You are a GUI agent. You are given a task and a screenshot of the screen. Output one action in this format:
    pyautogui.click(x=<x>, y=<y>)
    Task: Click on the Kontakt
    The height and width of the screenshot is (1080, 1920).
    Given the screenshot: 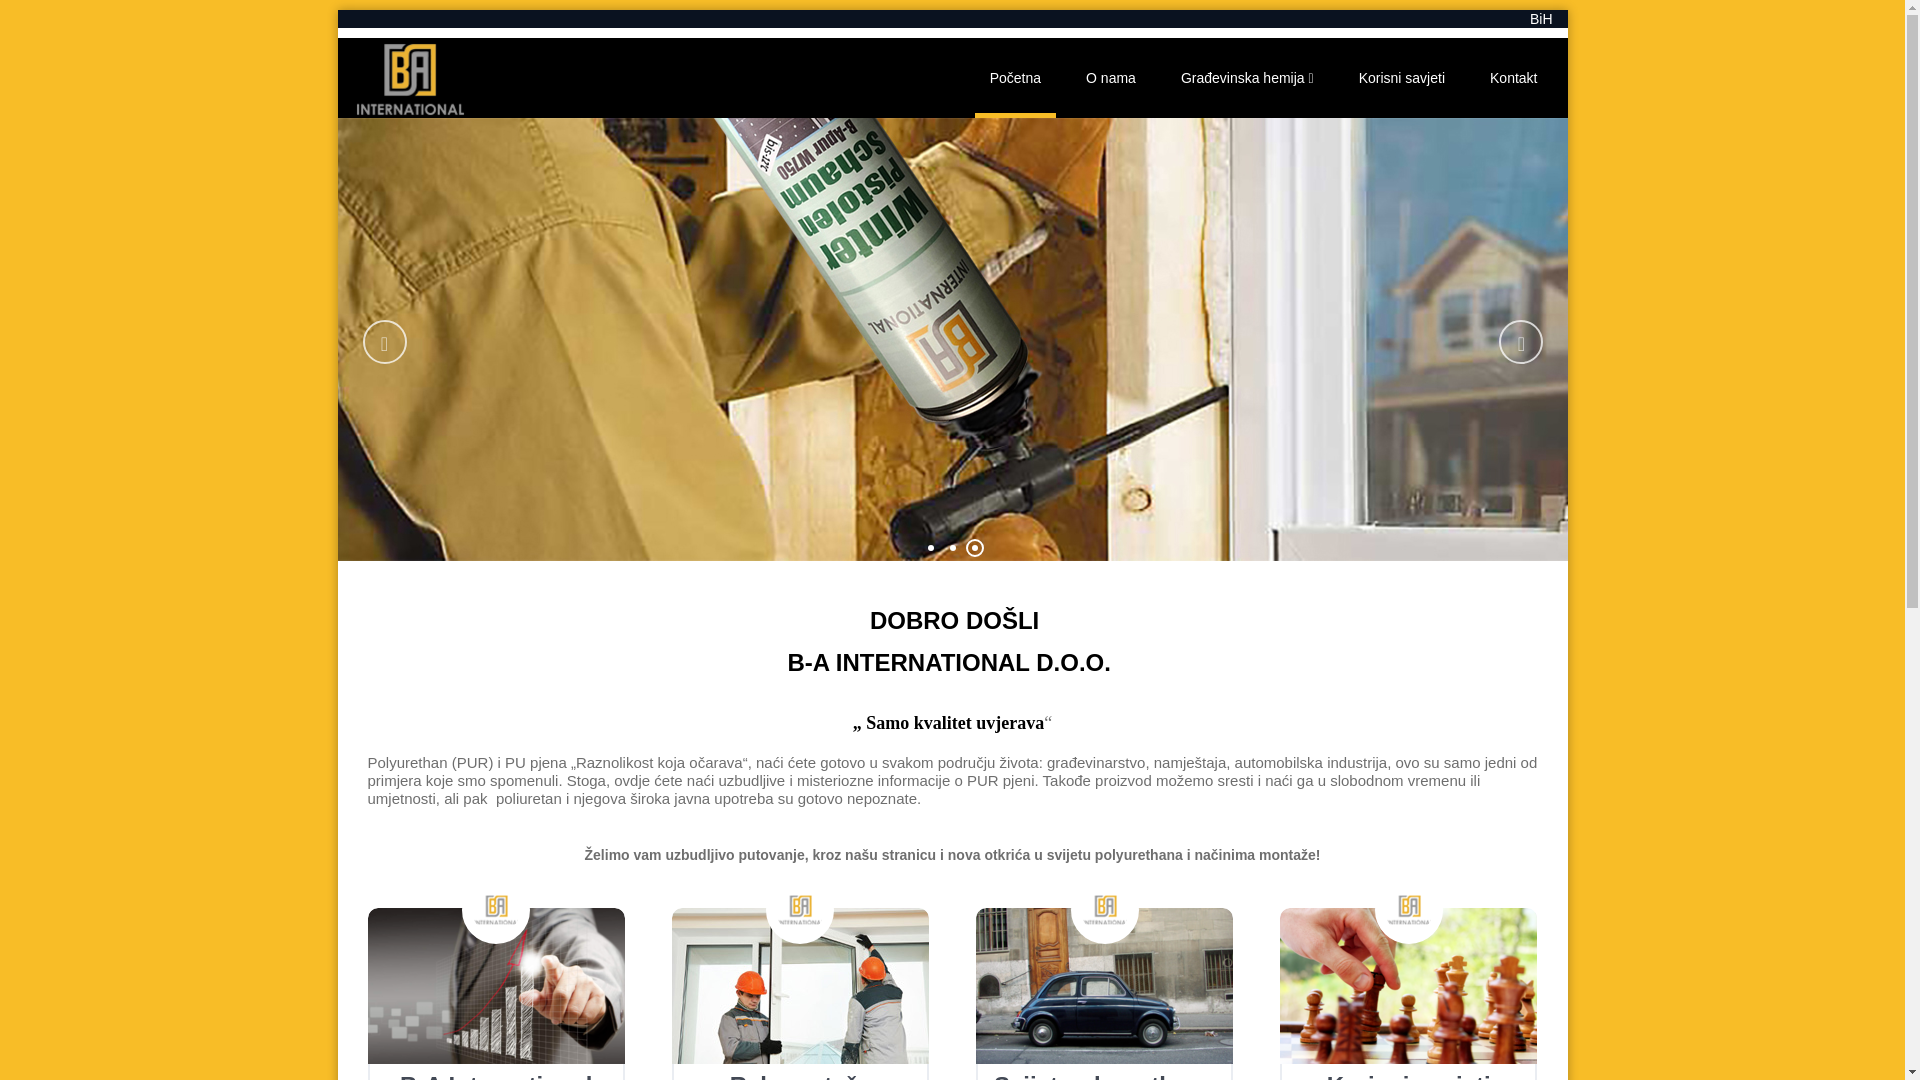 What is the action you would take?
    pyautogui.click(x=1514, y=78)
    